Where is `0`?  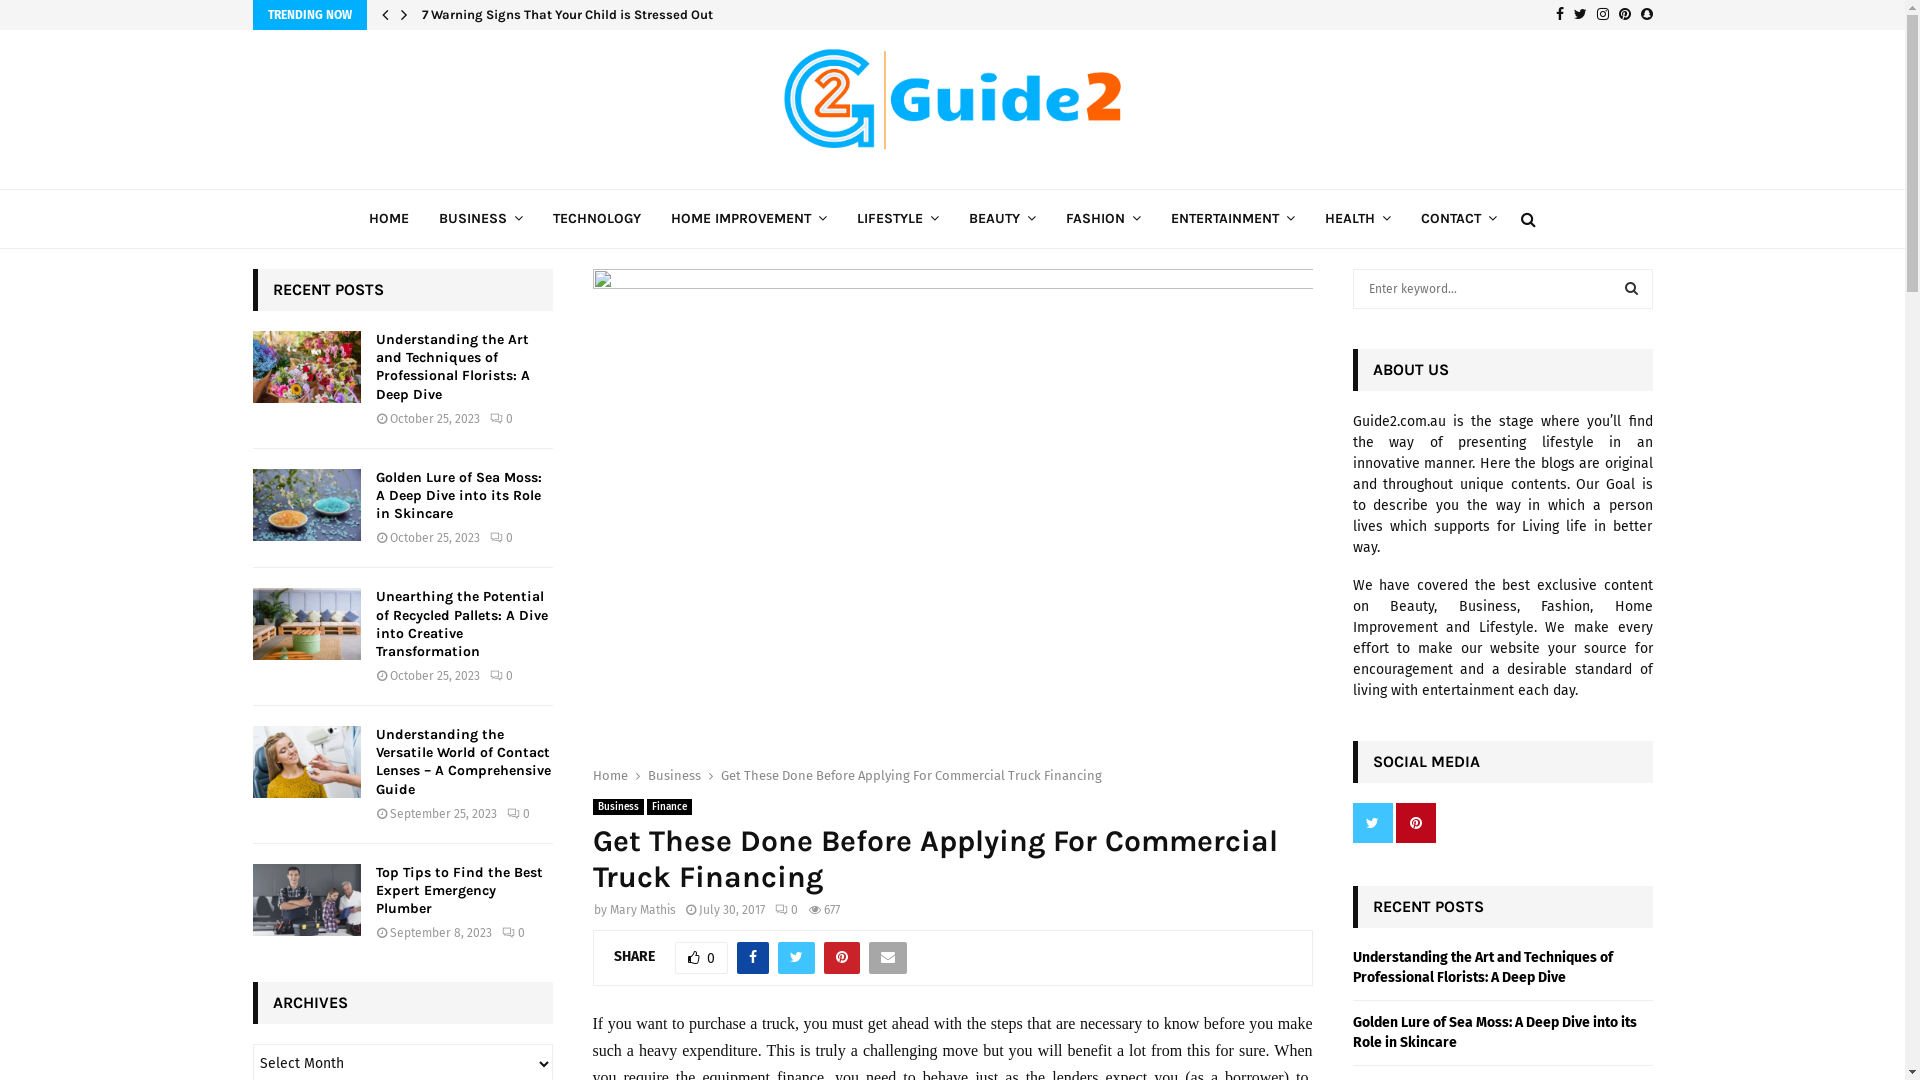
0 is located at coordinates (501, 676).